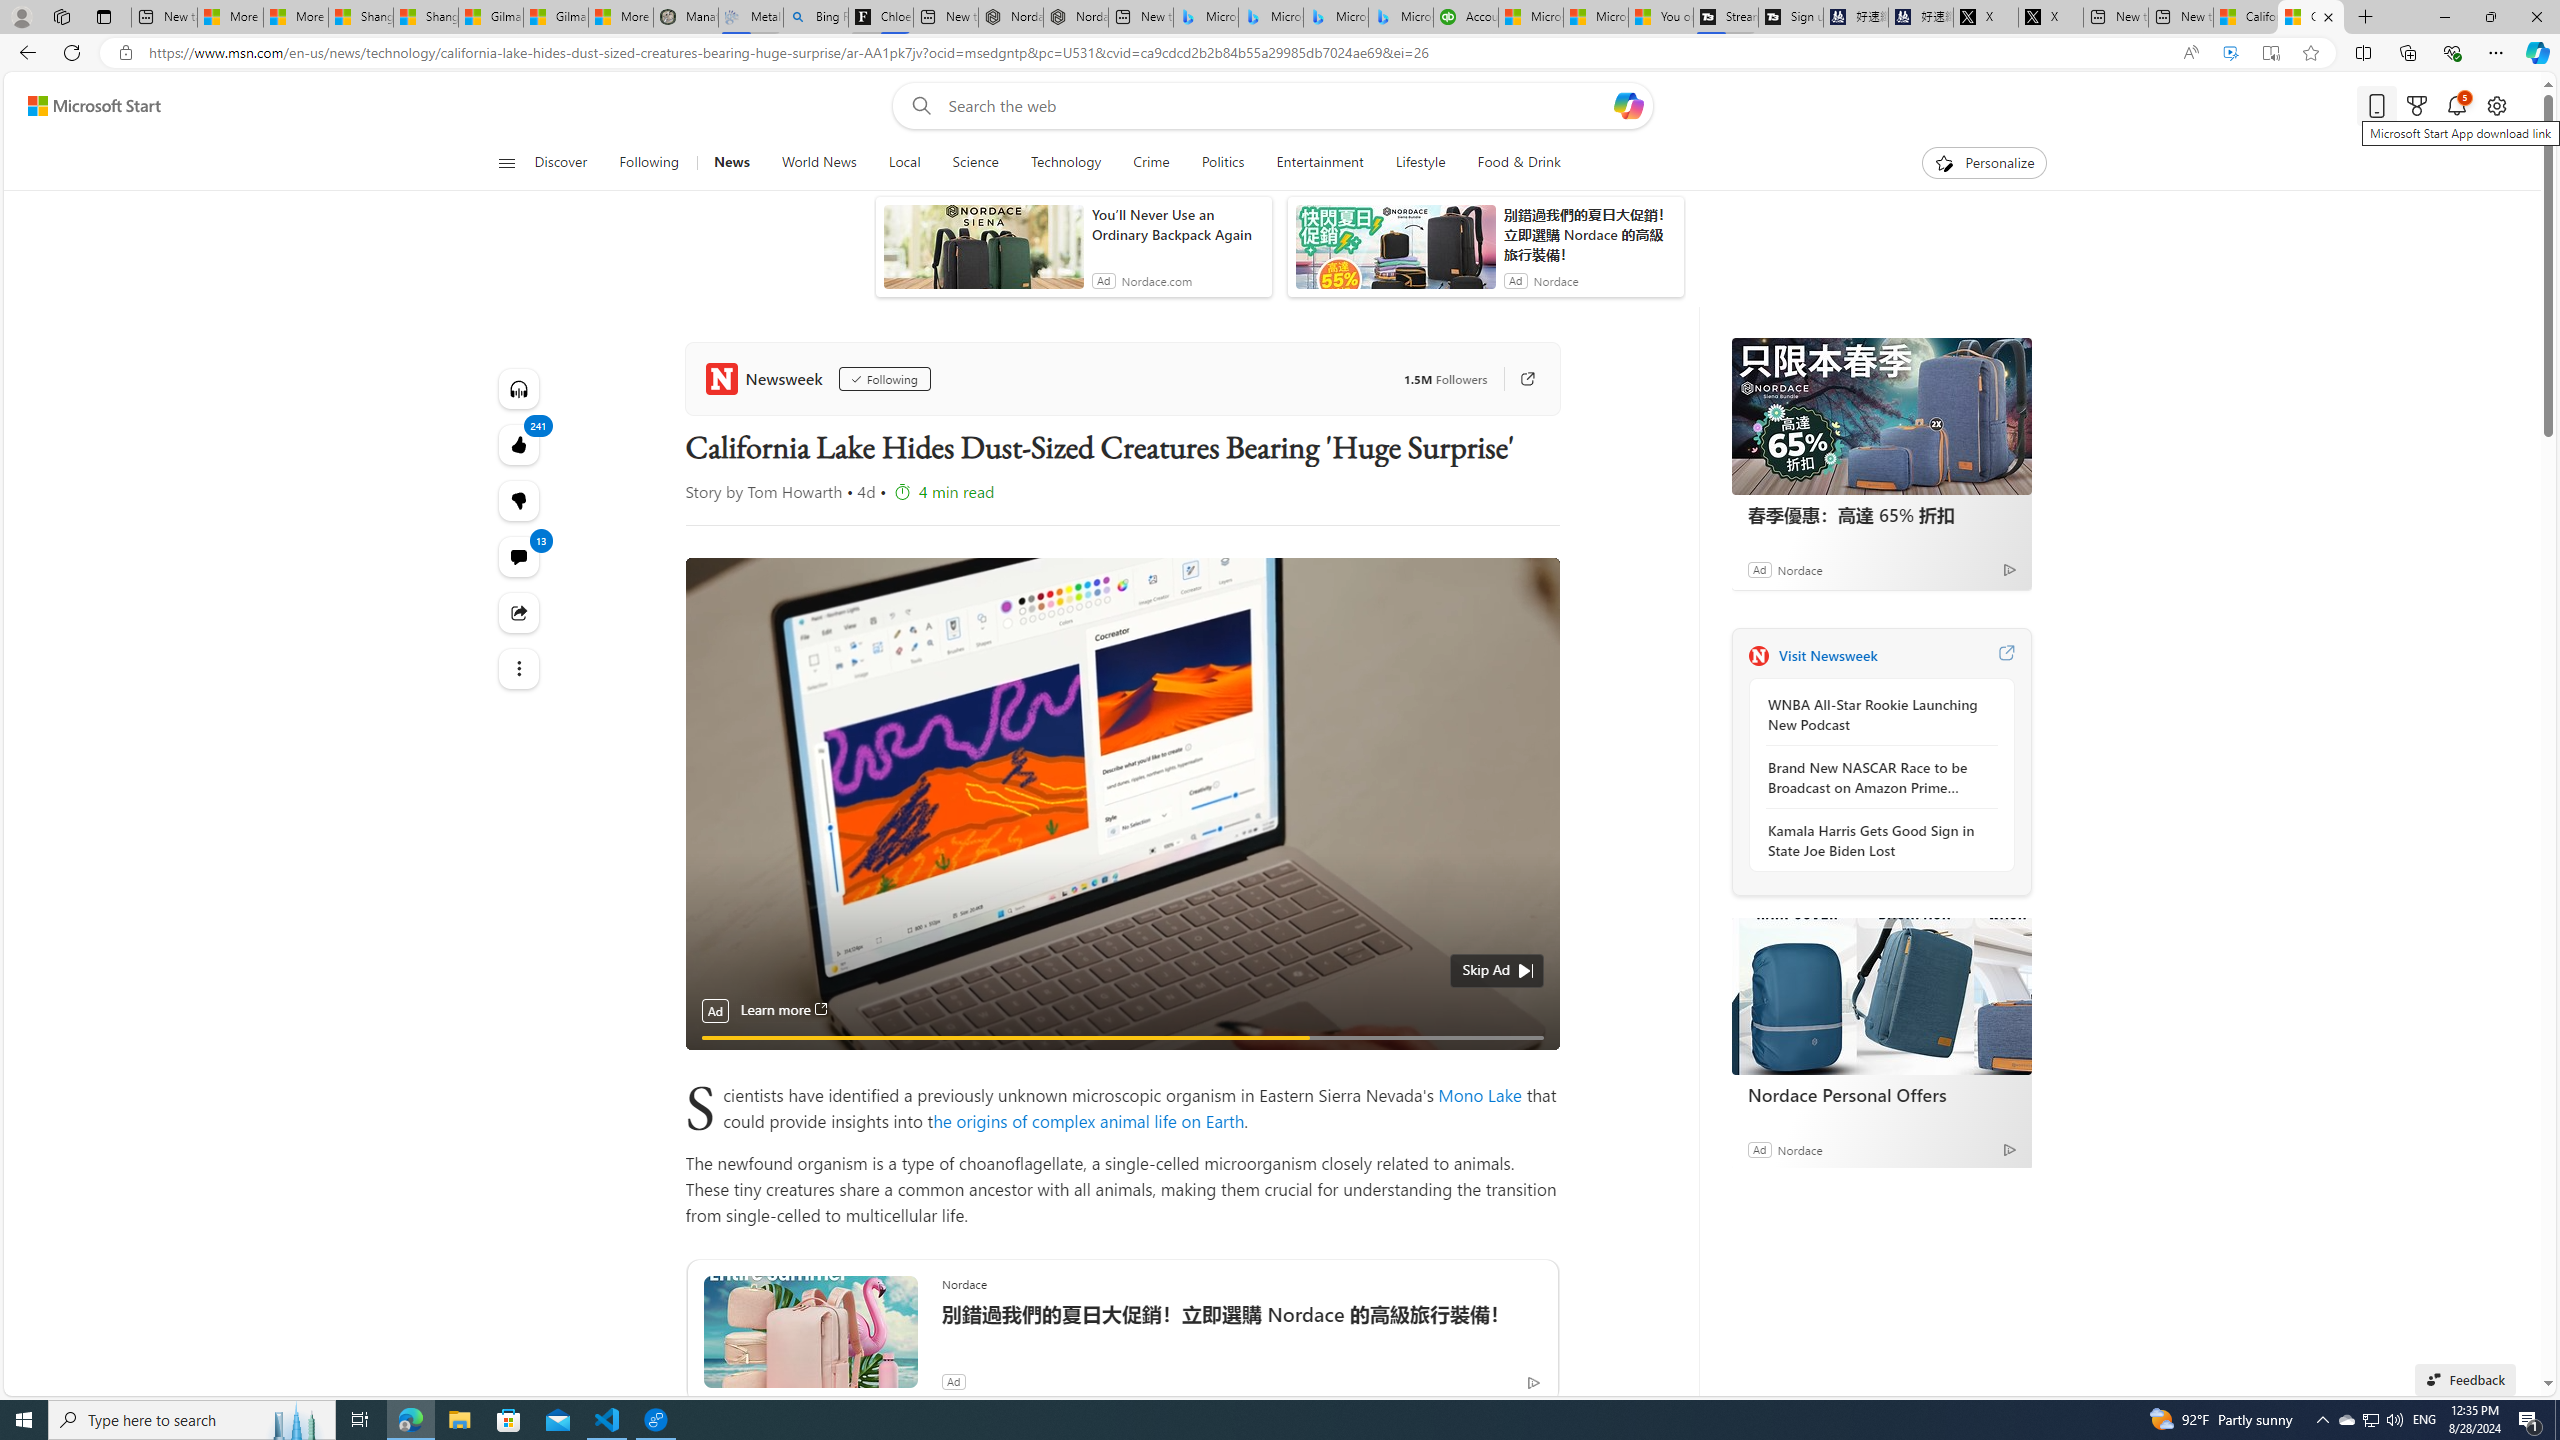 This screenshot has height=1440, width=2560. Describe the element at coordinates (1420, 163) in the screenshot. I see `Lifestyle` at that location.